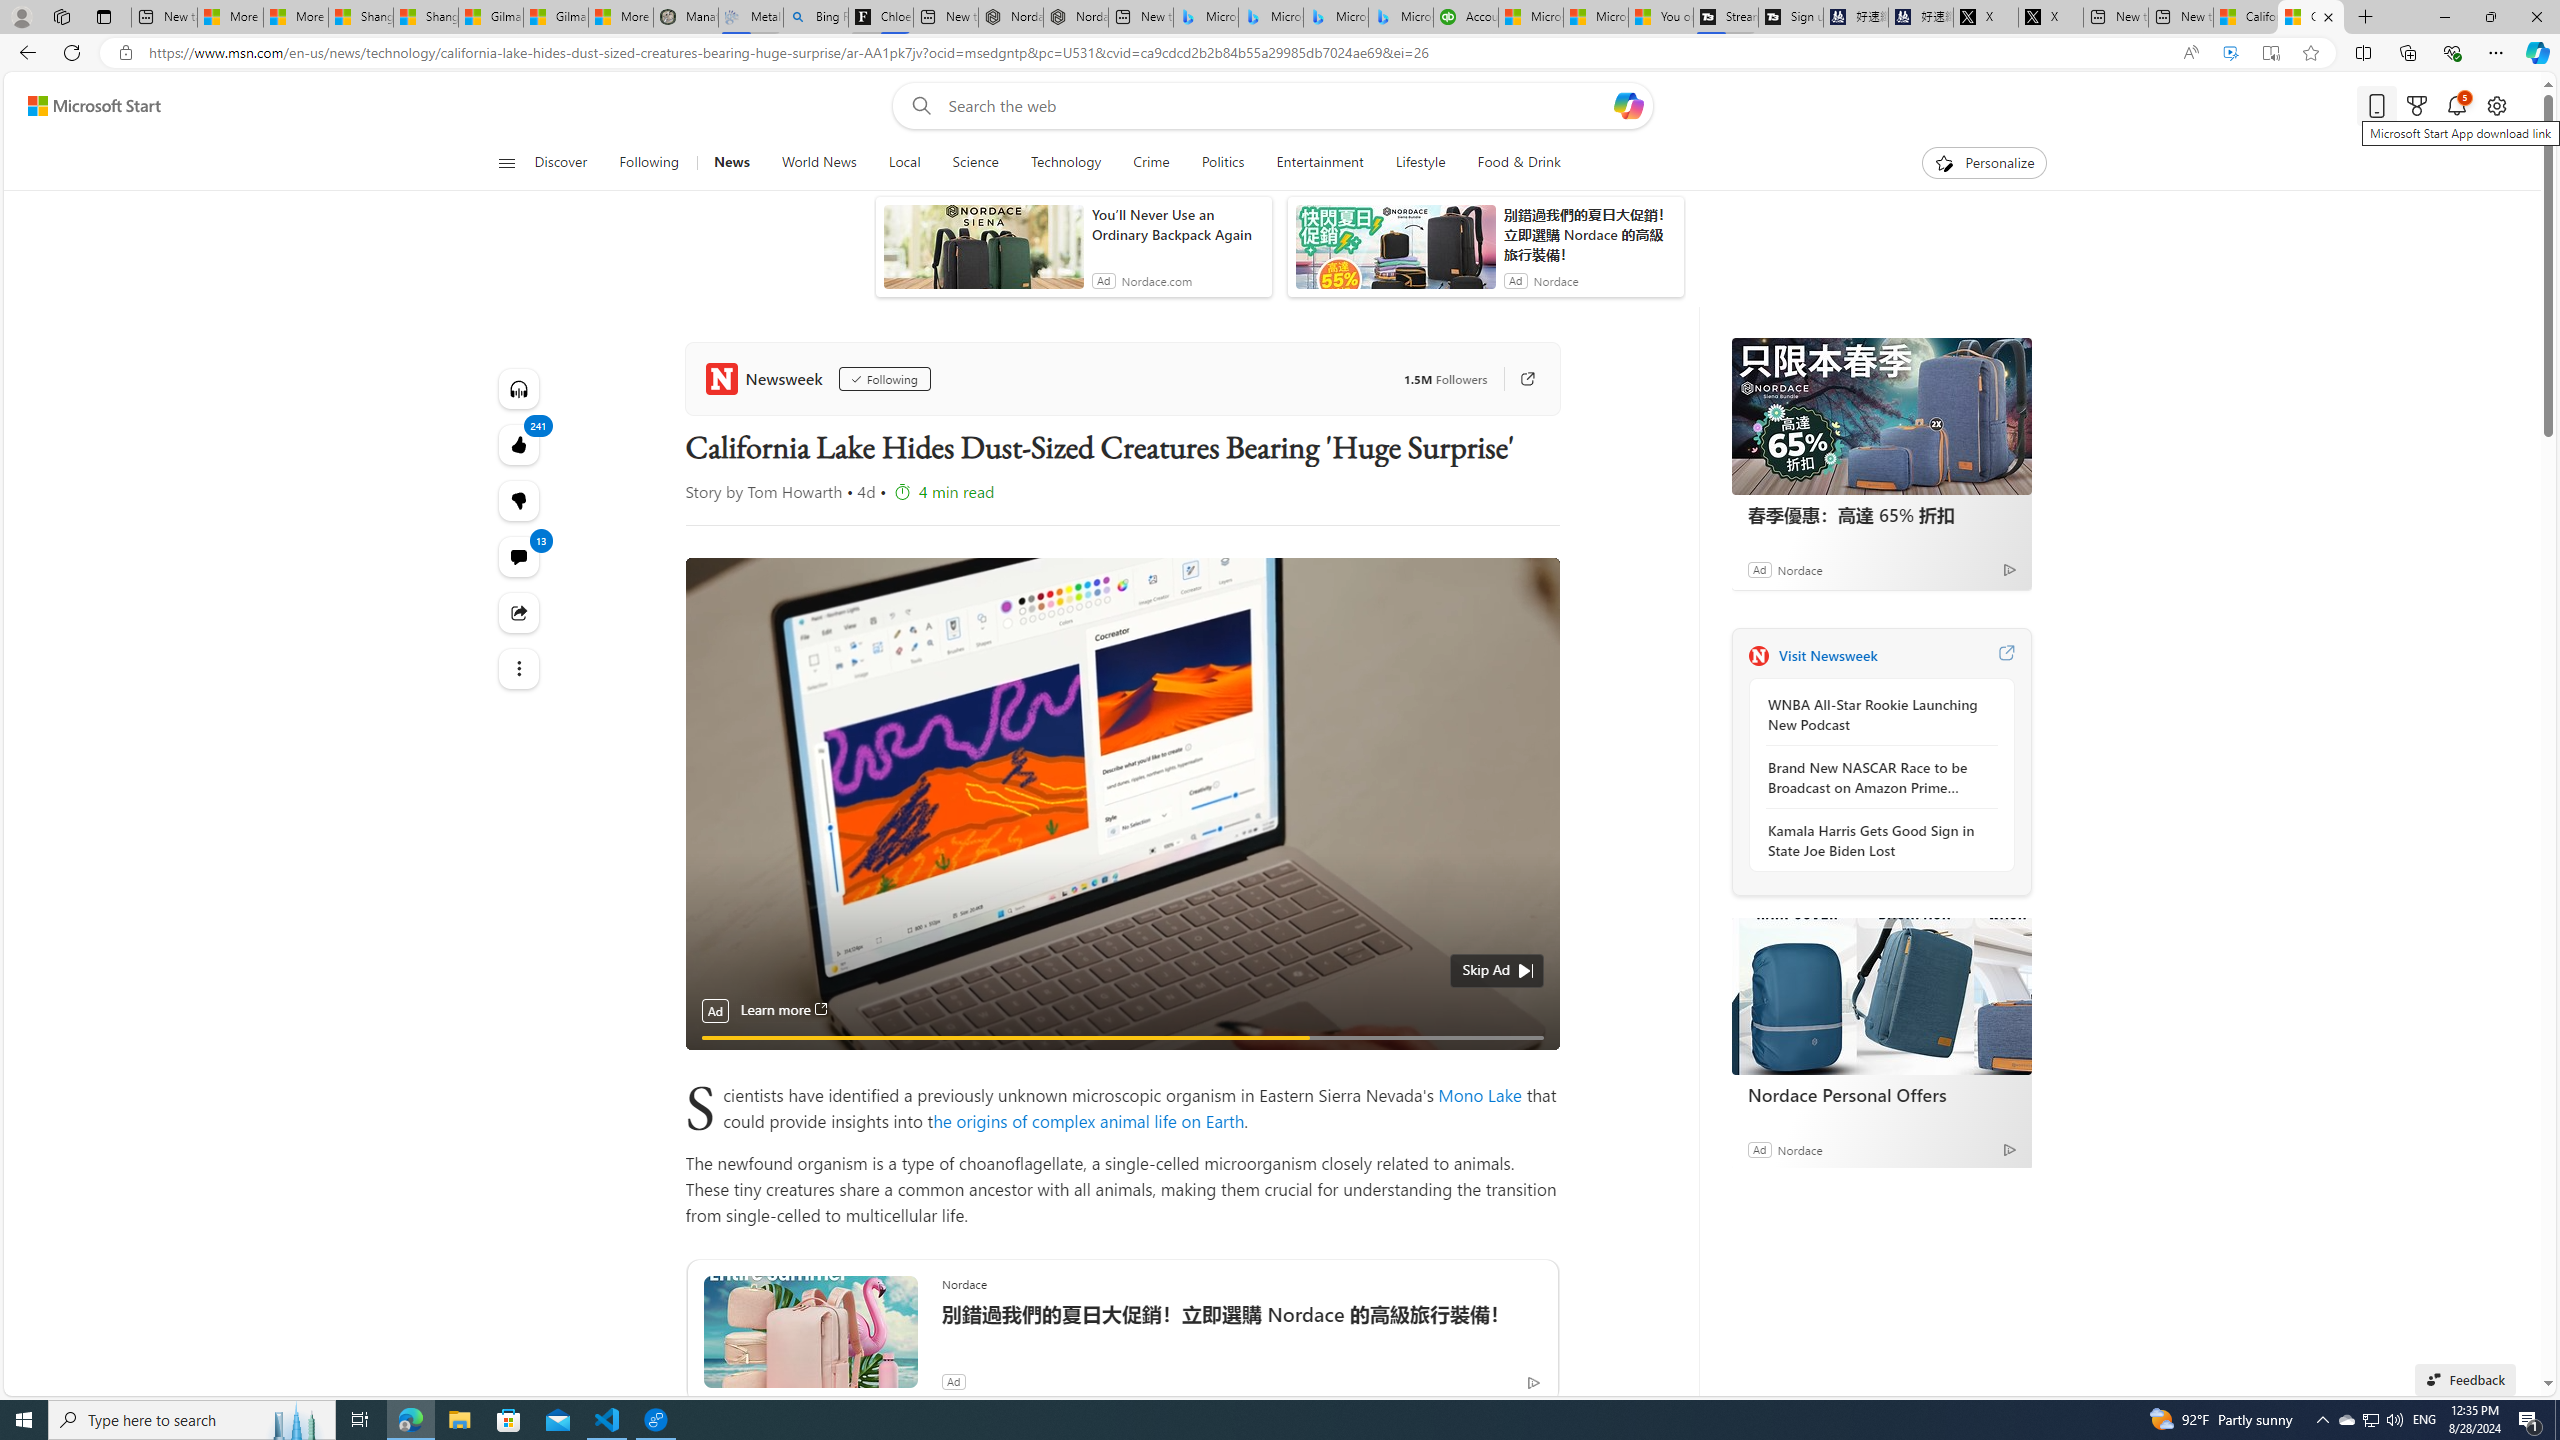 This screenshot has height=1440, width=2560. Describe the element at coordinates (1420, 163) in the screenshot. I see `Lifestyle` at that location.